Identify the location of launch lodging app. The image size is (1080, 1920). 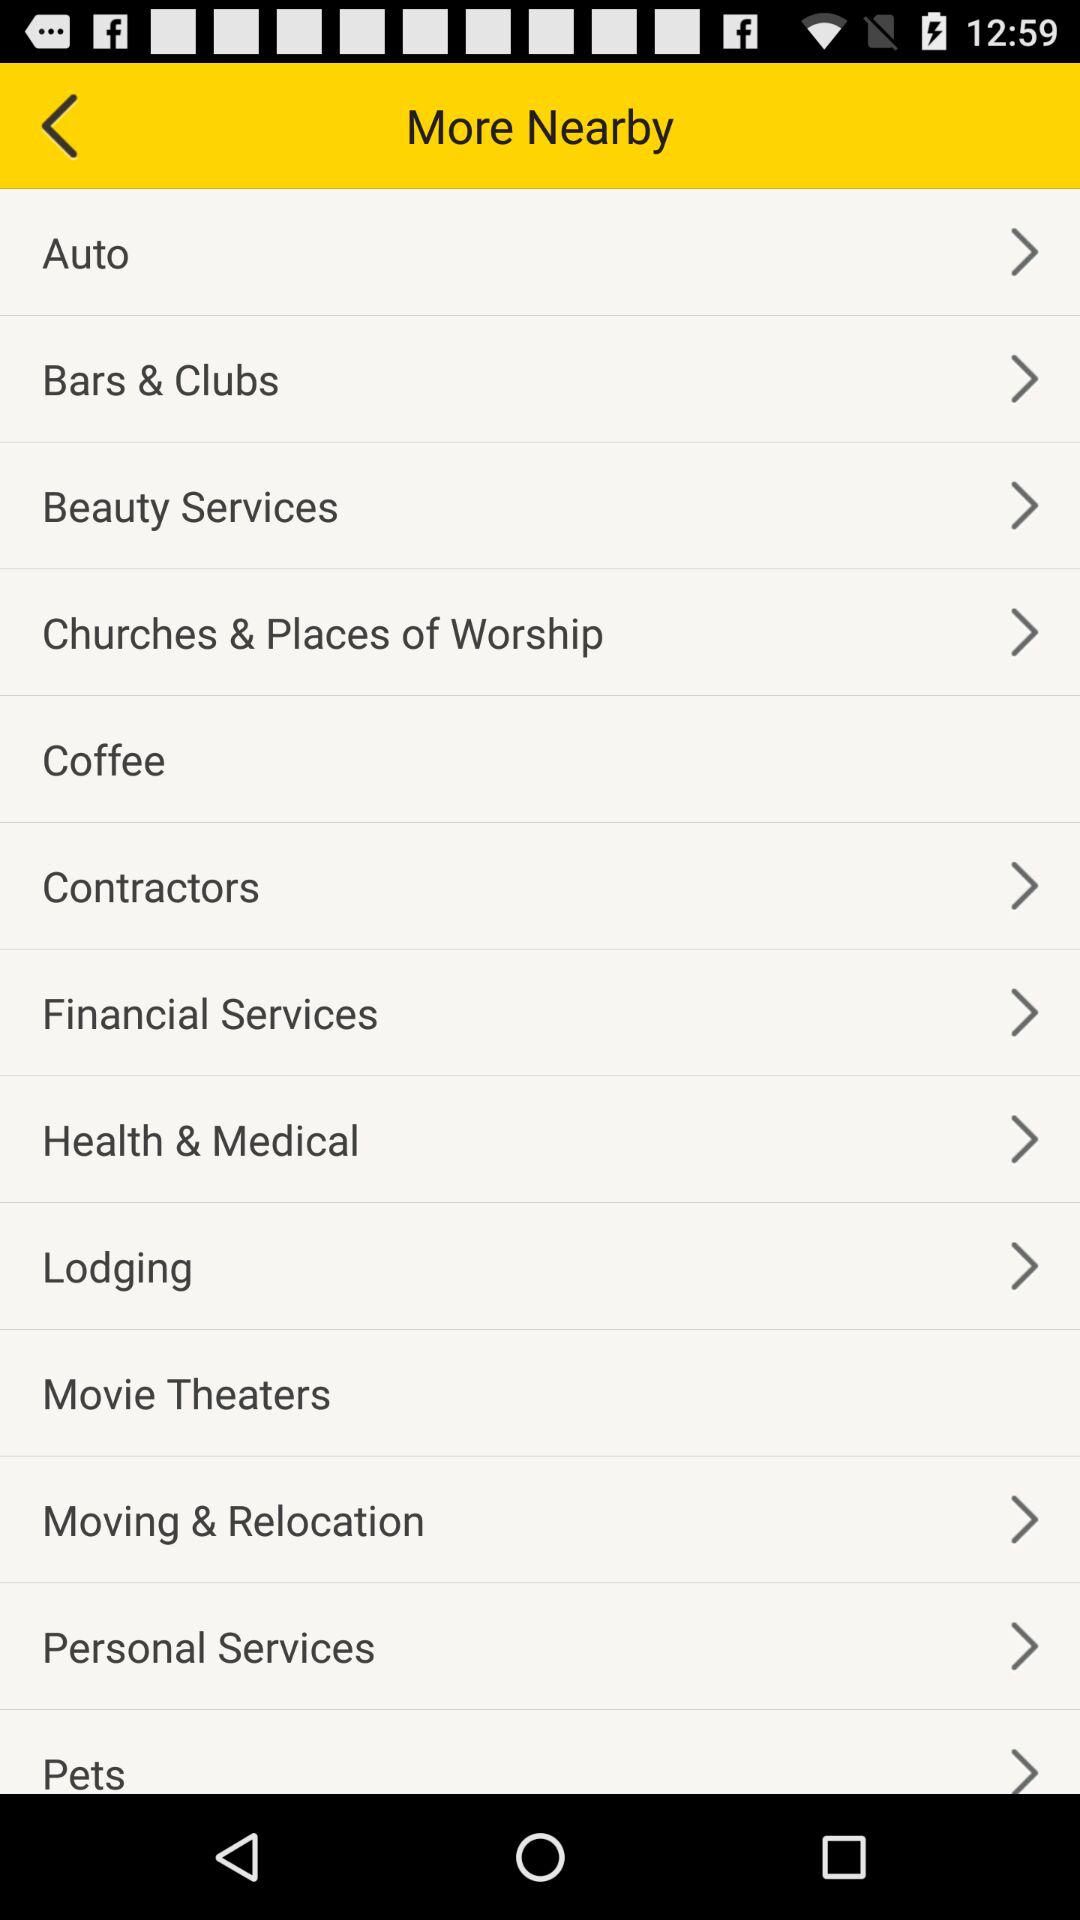
(117, 1266).